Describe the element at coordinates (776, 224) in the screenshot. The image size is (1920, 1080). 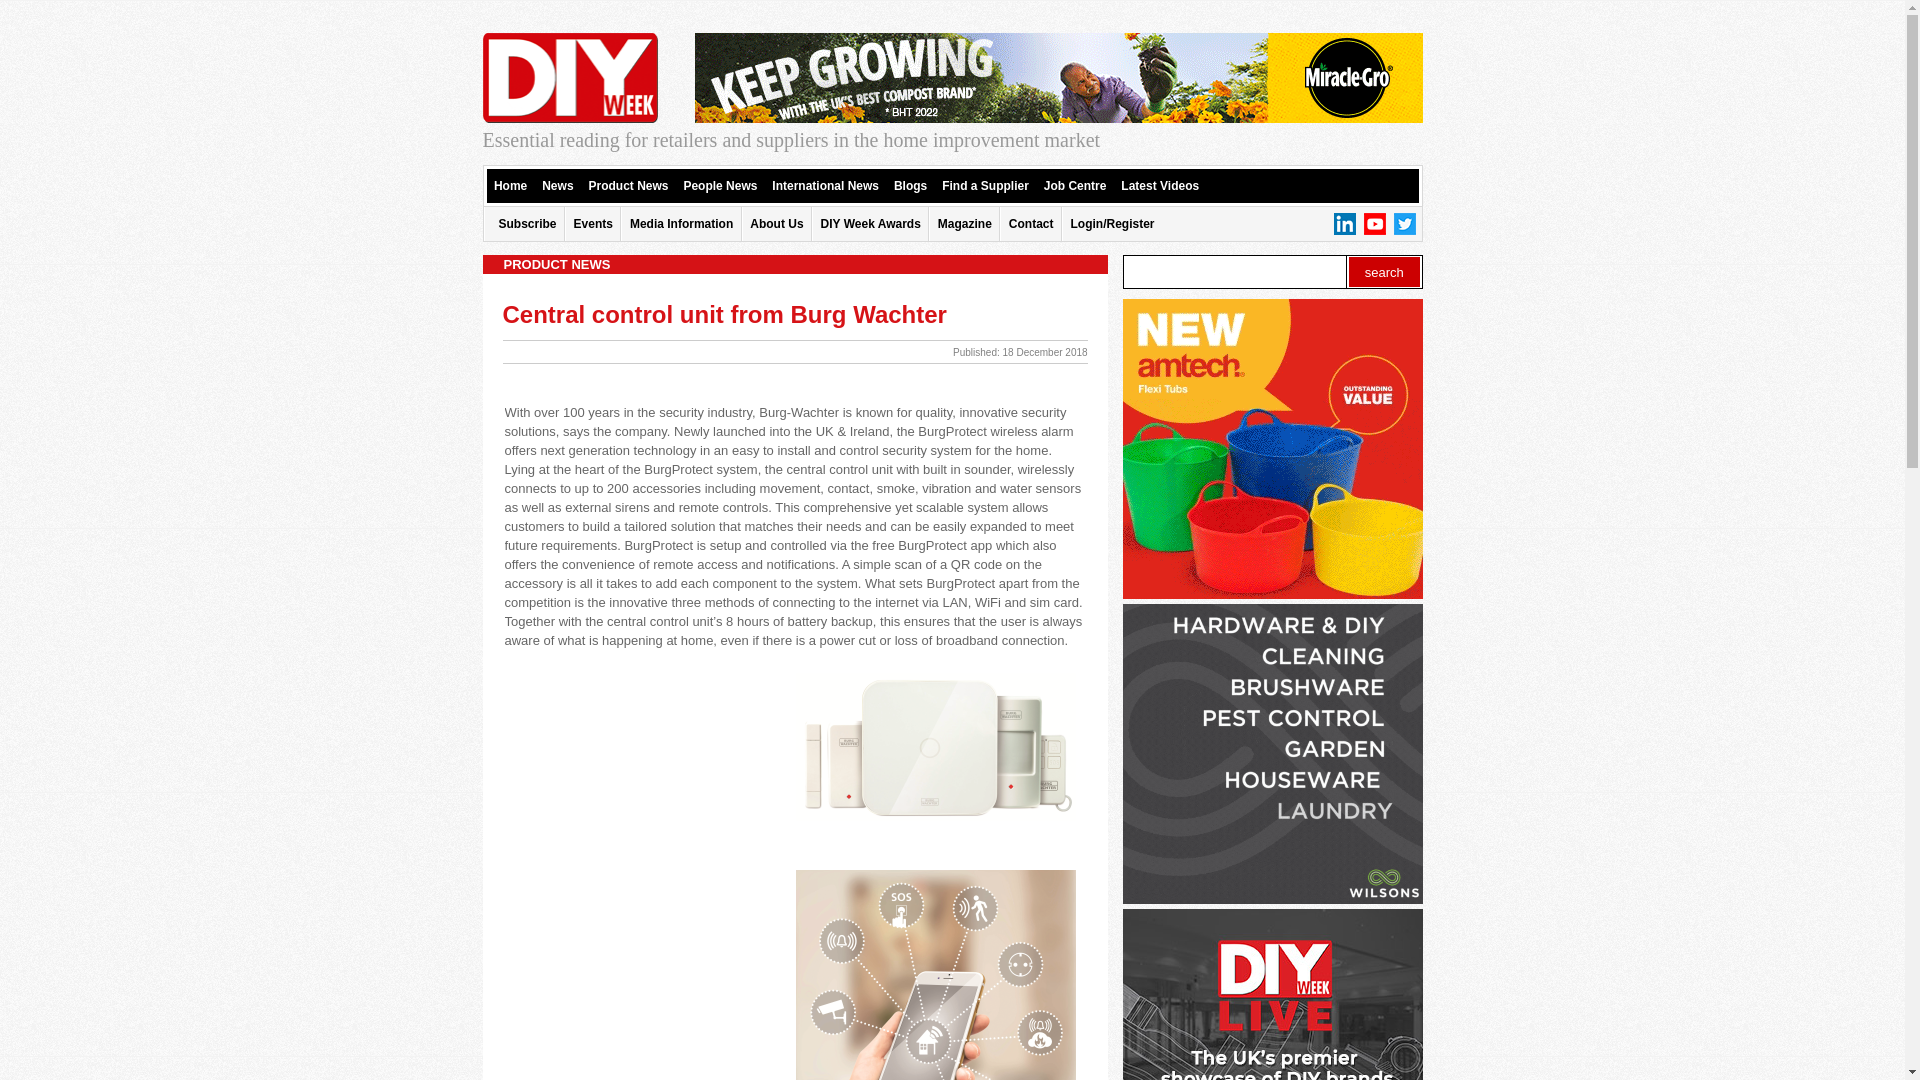
I see `About Us` at that location.